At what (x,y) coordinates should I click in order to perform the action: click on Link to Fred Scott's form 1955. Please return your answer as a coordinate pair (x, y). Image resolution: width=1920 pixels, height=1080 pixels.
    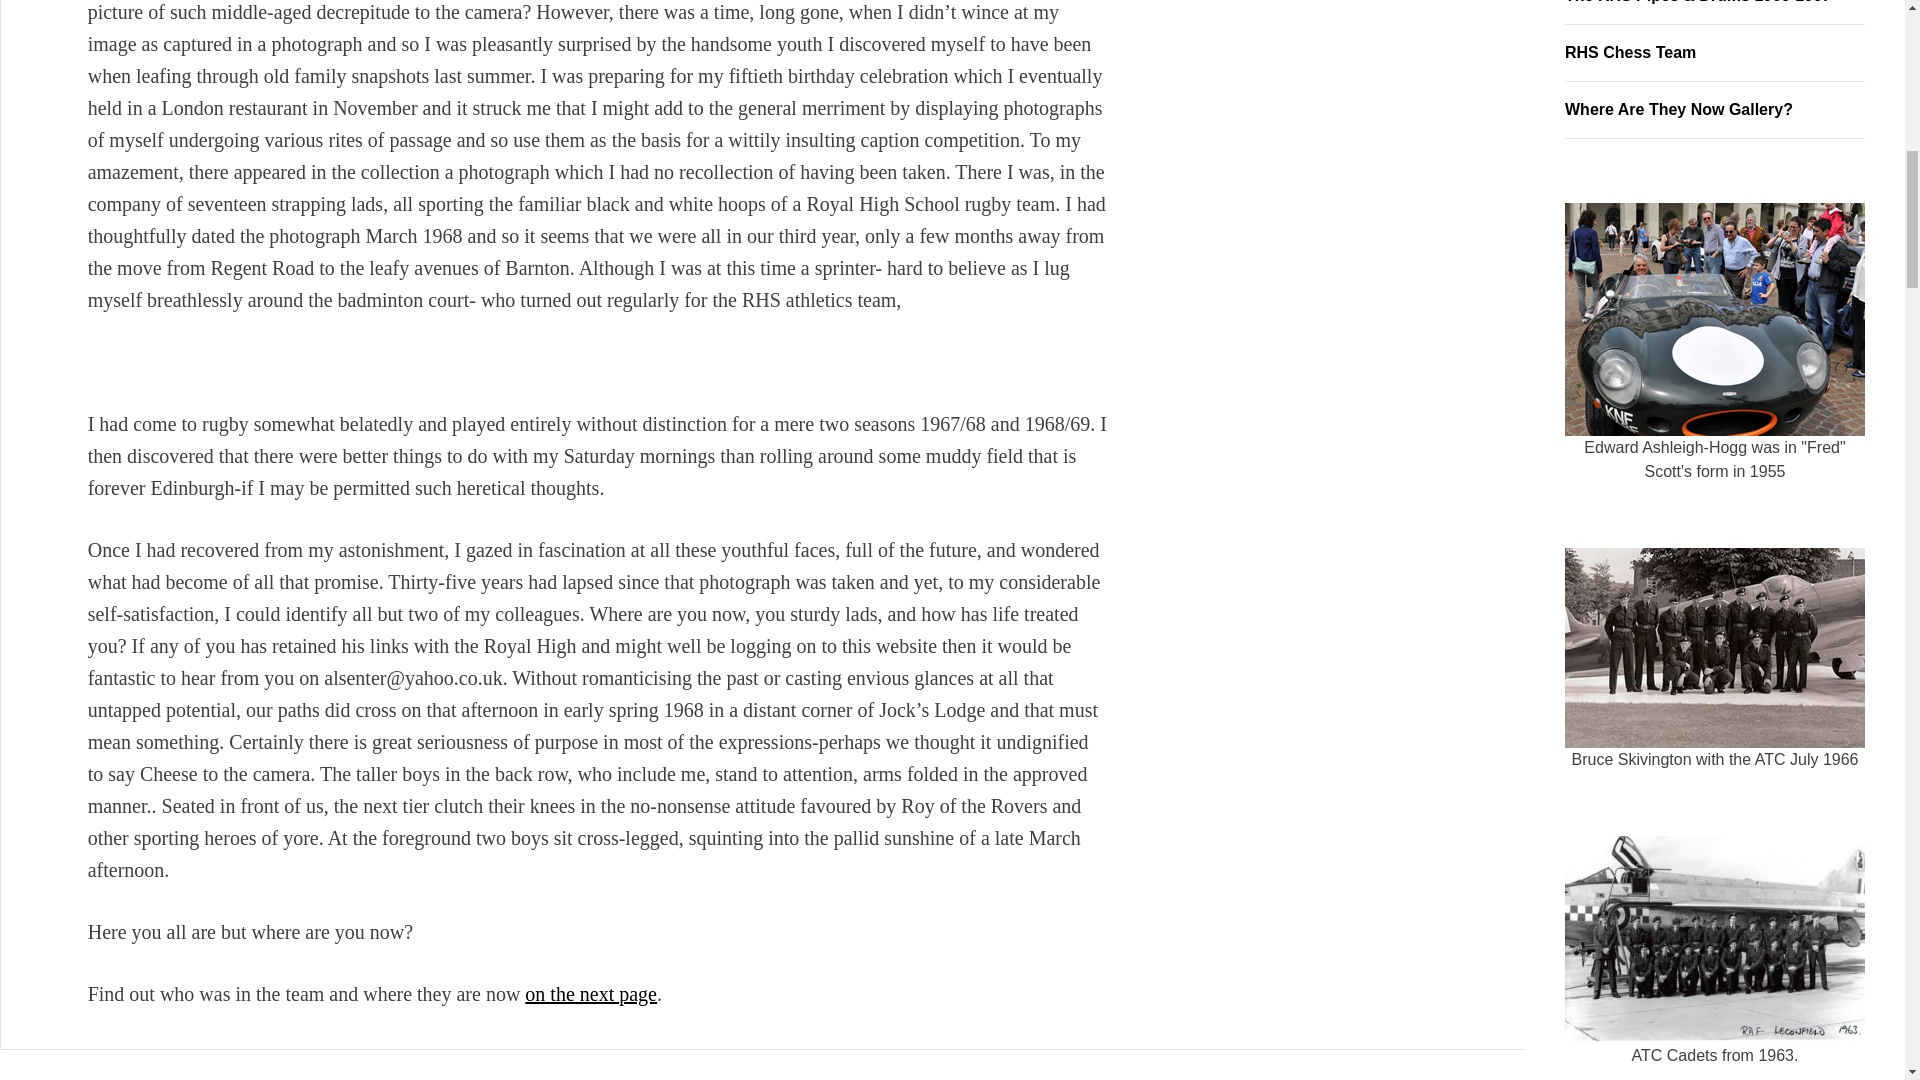
    Looking at the image, I should click on (1714, 320).